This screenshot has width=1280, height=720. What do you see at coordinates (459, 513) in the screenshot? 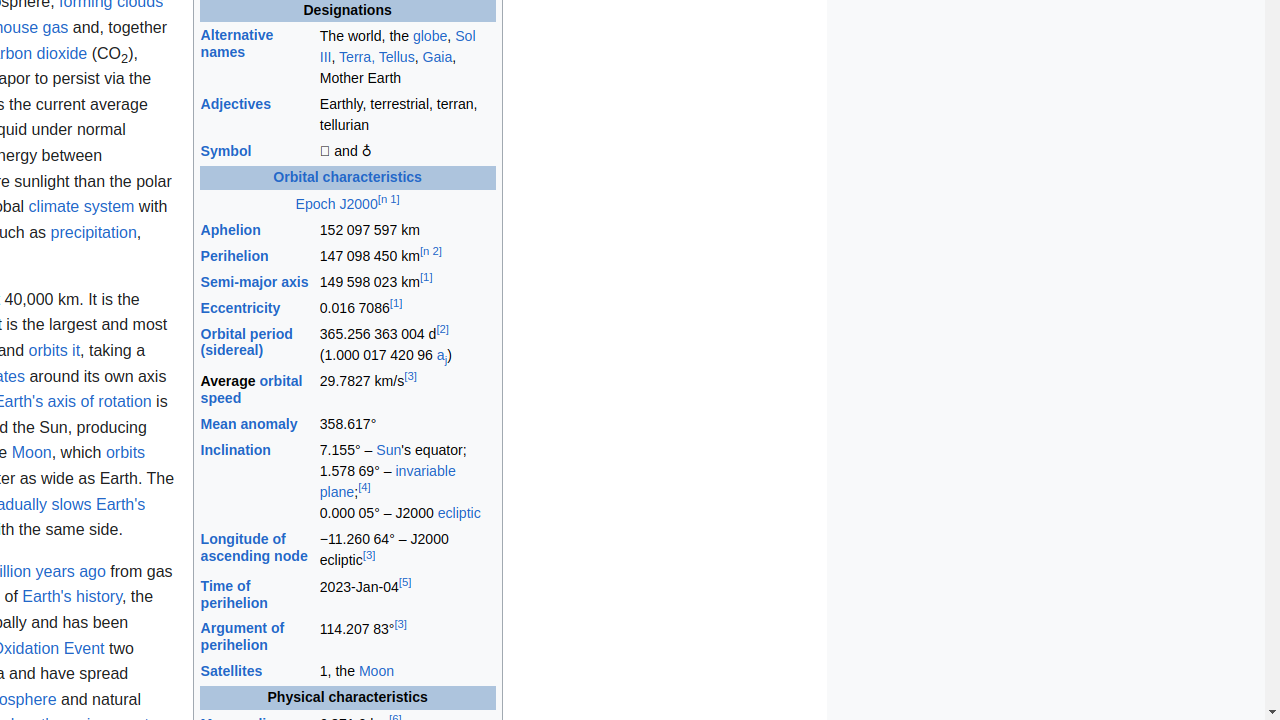
I see `ecliptic` at bounding box center [459, 513].